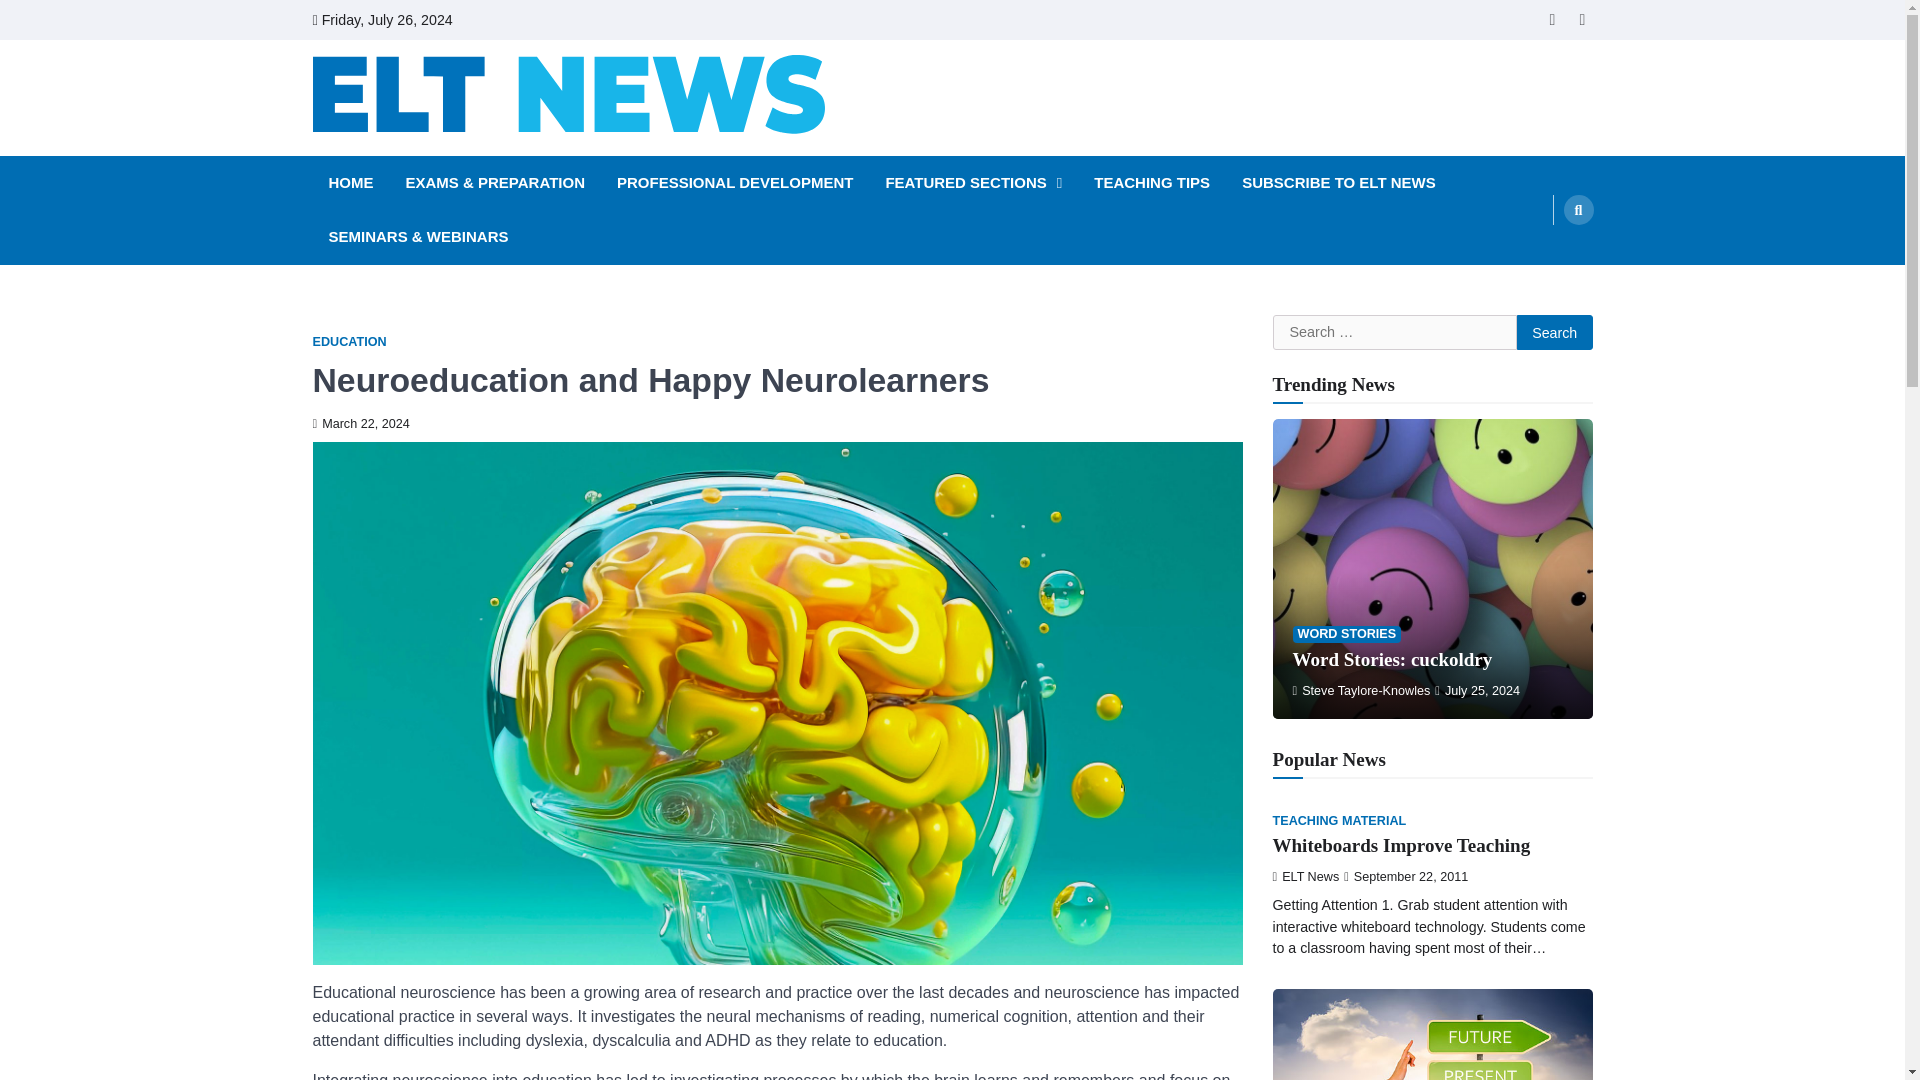  I want to click on SUBSCRIBE TO ELT NEWS, so click(1338, 183).